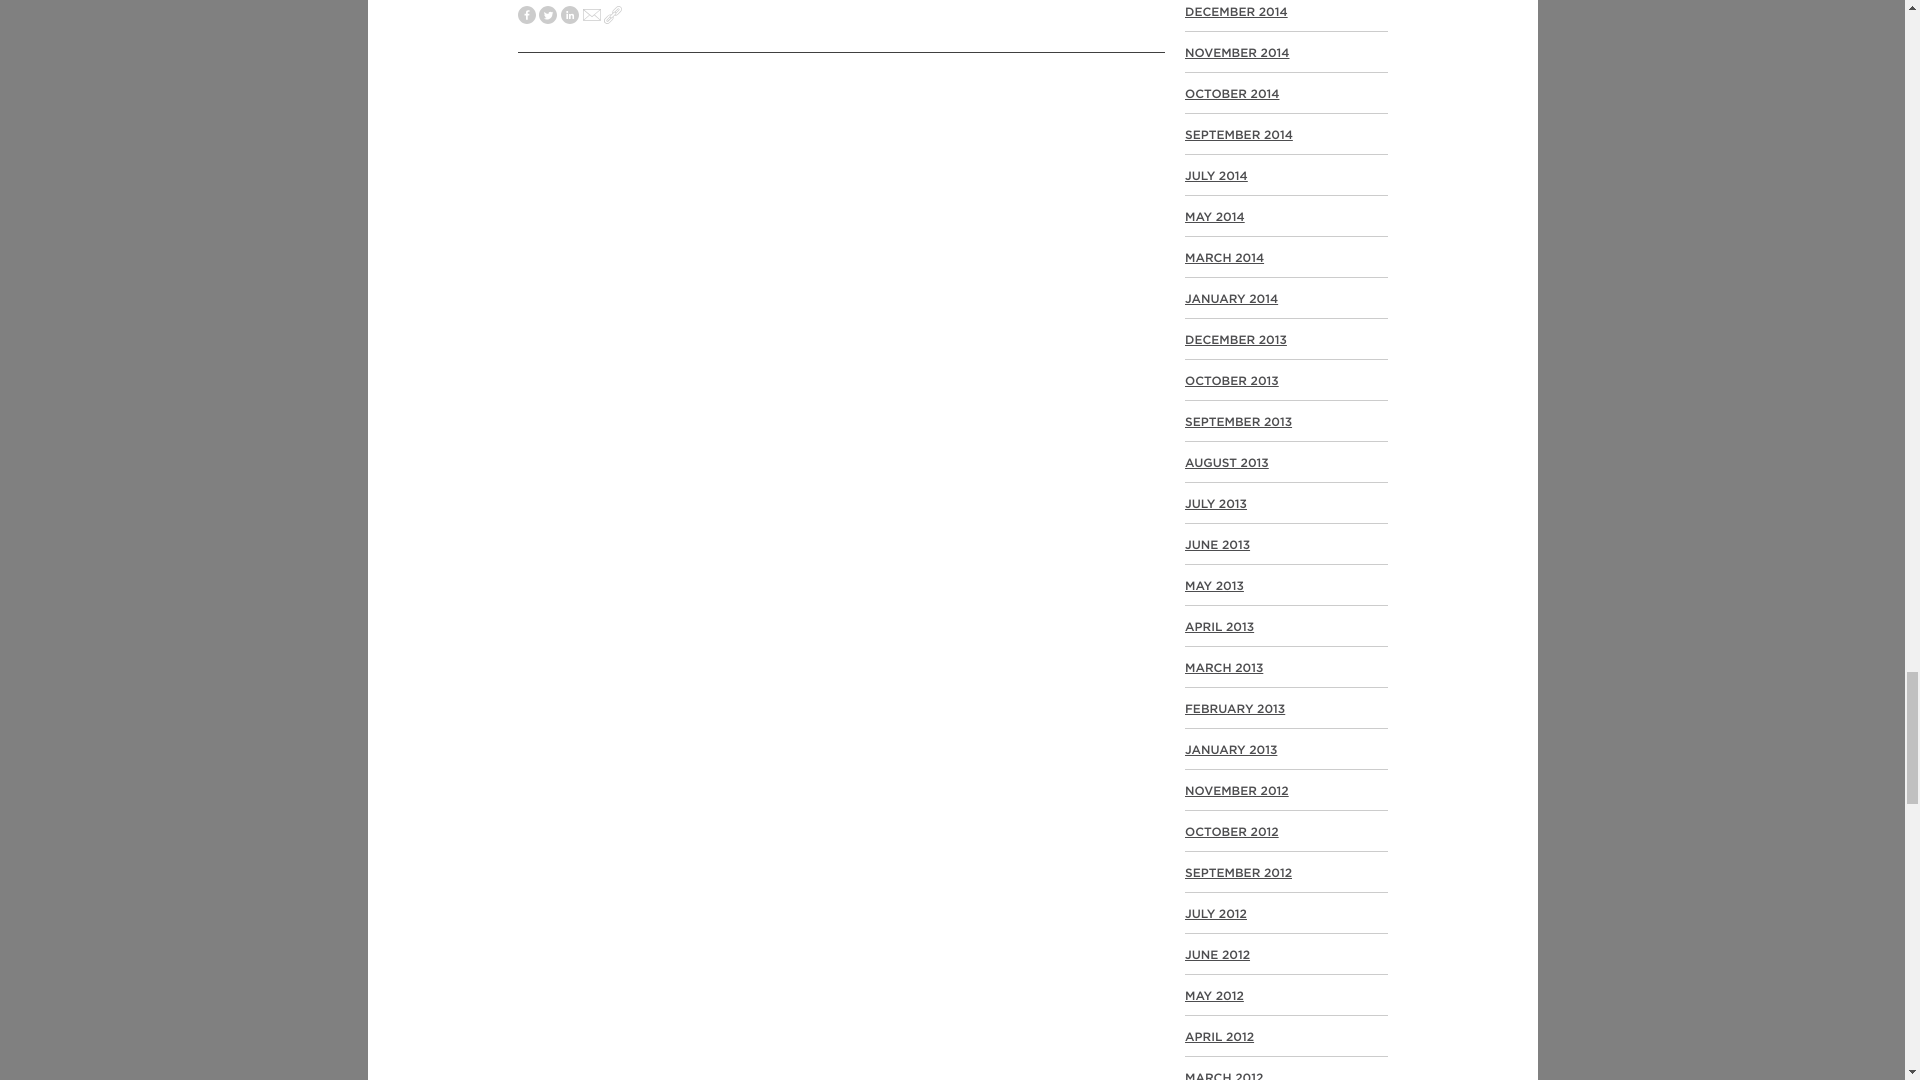  Describe the element at coordinates (570, 16) in the screenshot. I see `Share on linkedin` at that location.